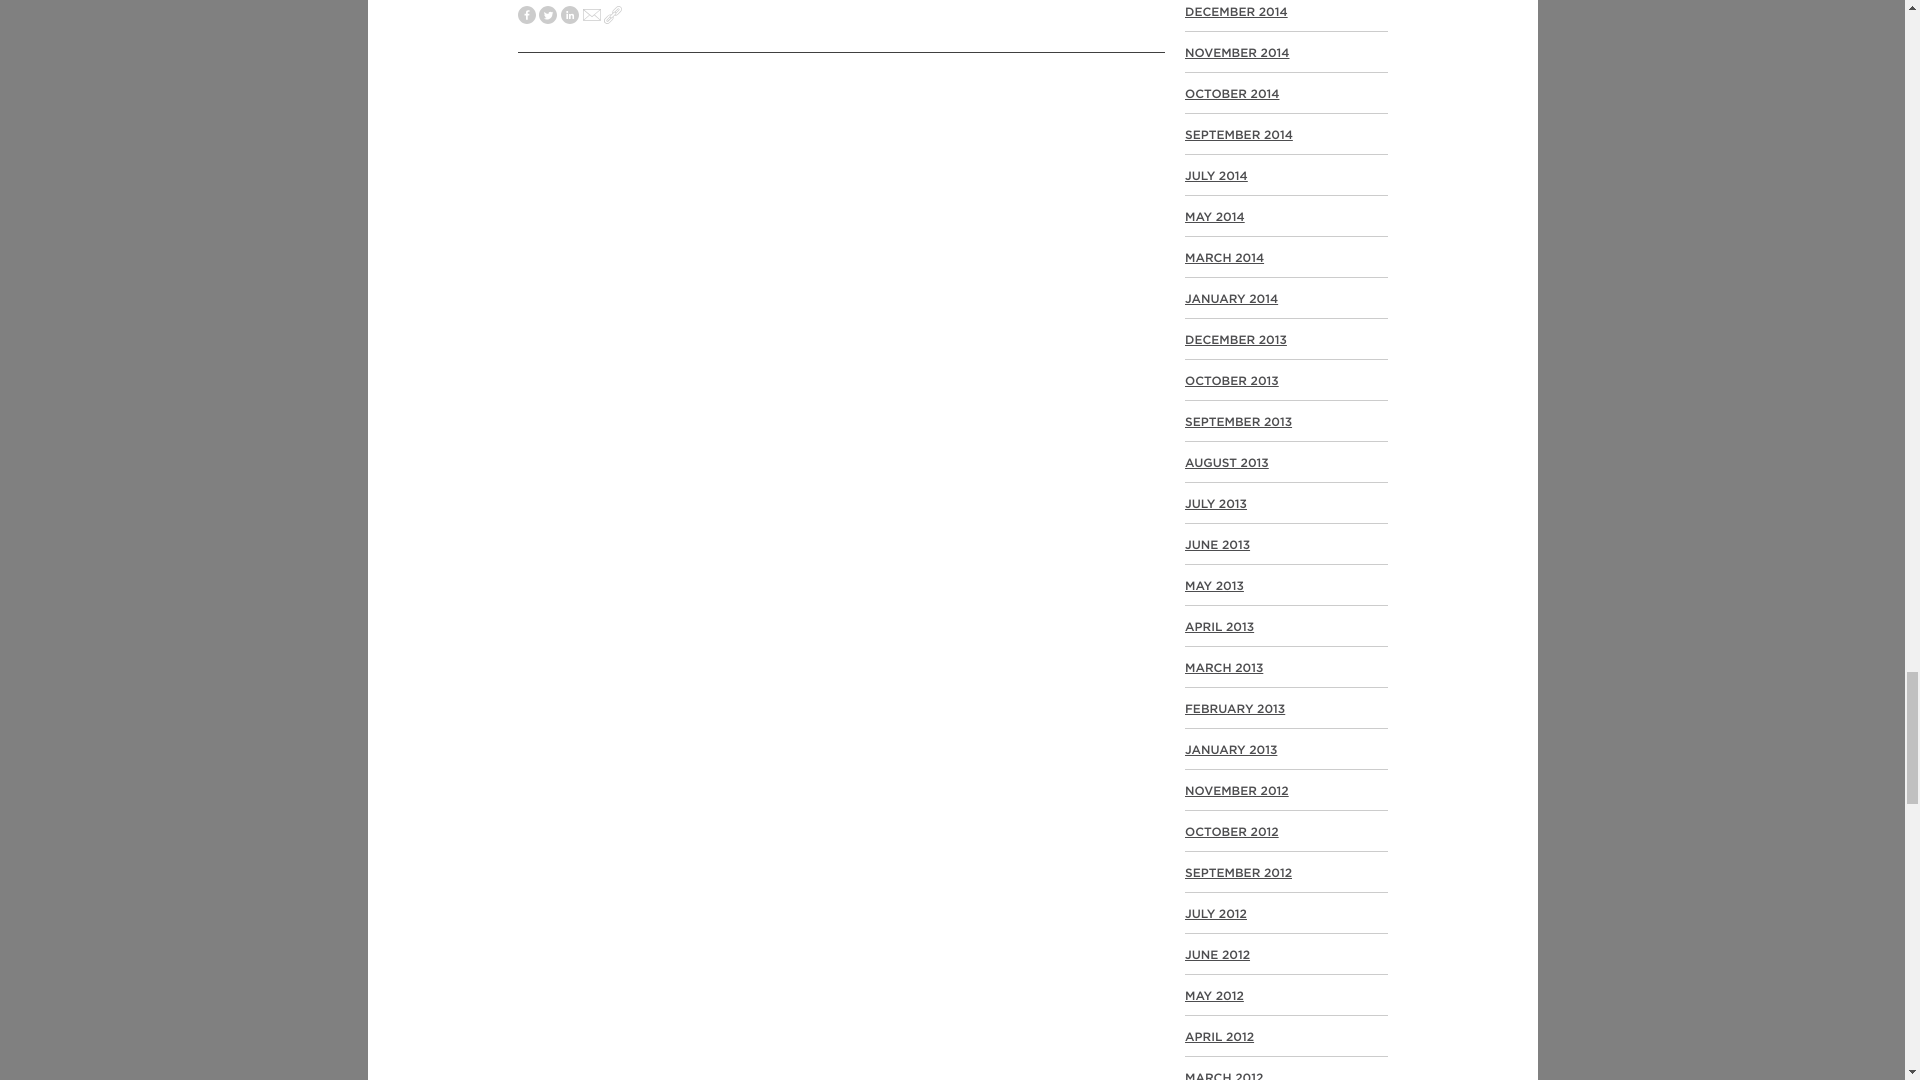  Describe the element at coordinates (570, 16) in the screenshot. I see `Share on linkedin` at that location.